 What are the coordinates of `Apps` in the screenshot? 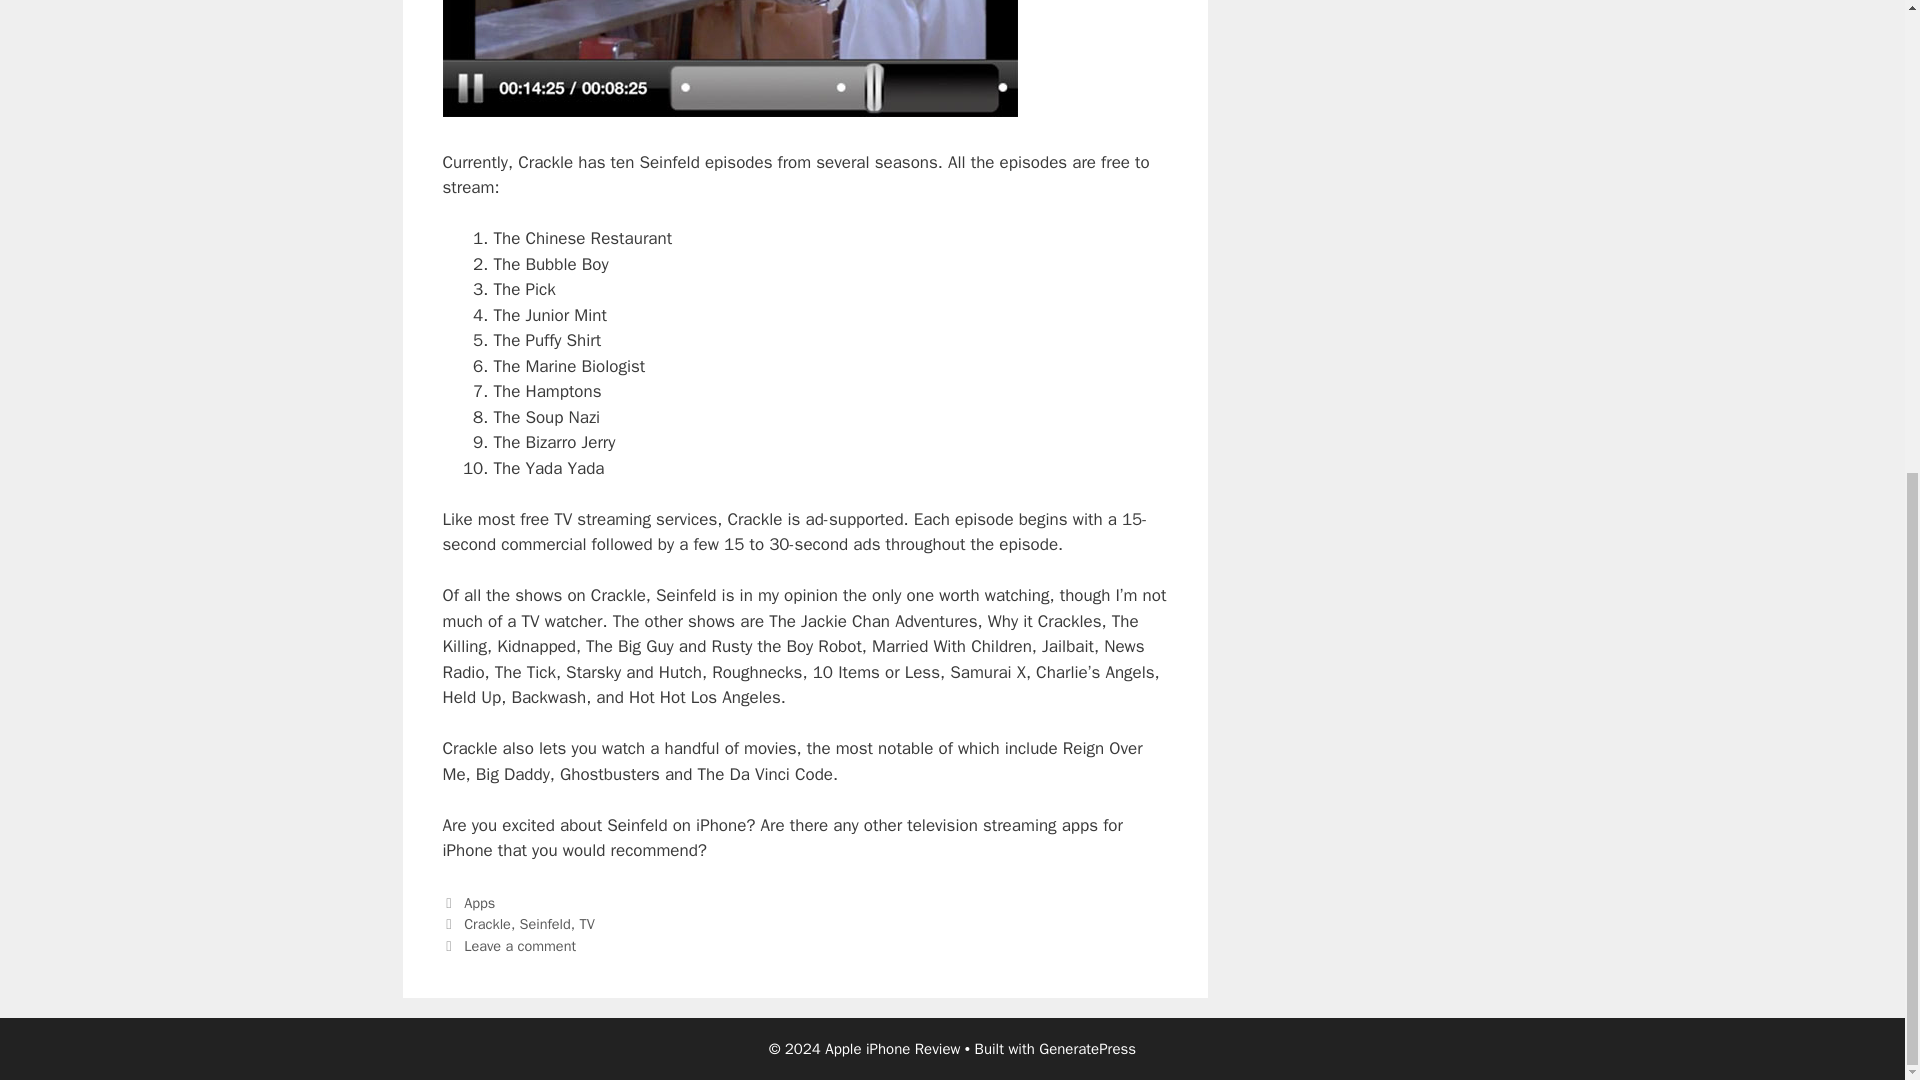 It's located at (480, 902).